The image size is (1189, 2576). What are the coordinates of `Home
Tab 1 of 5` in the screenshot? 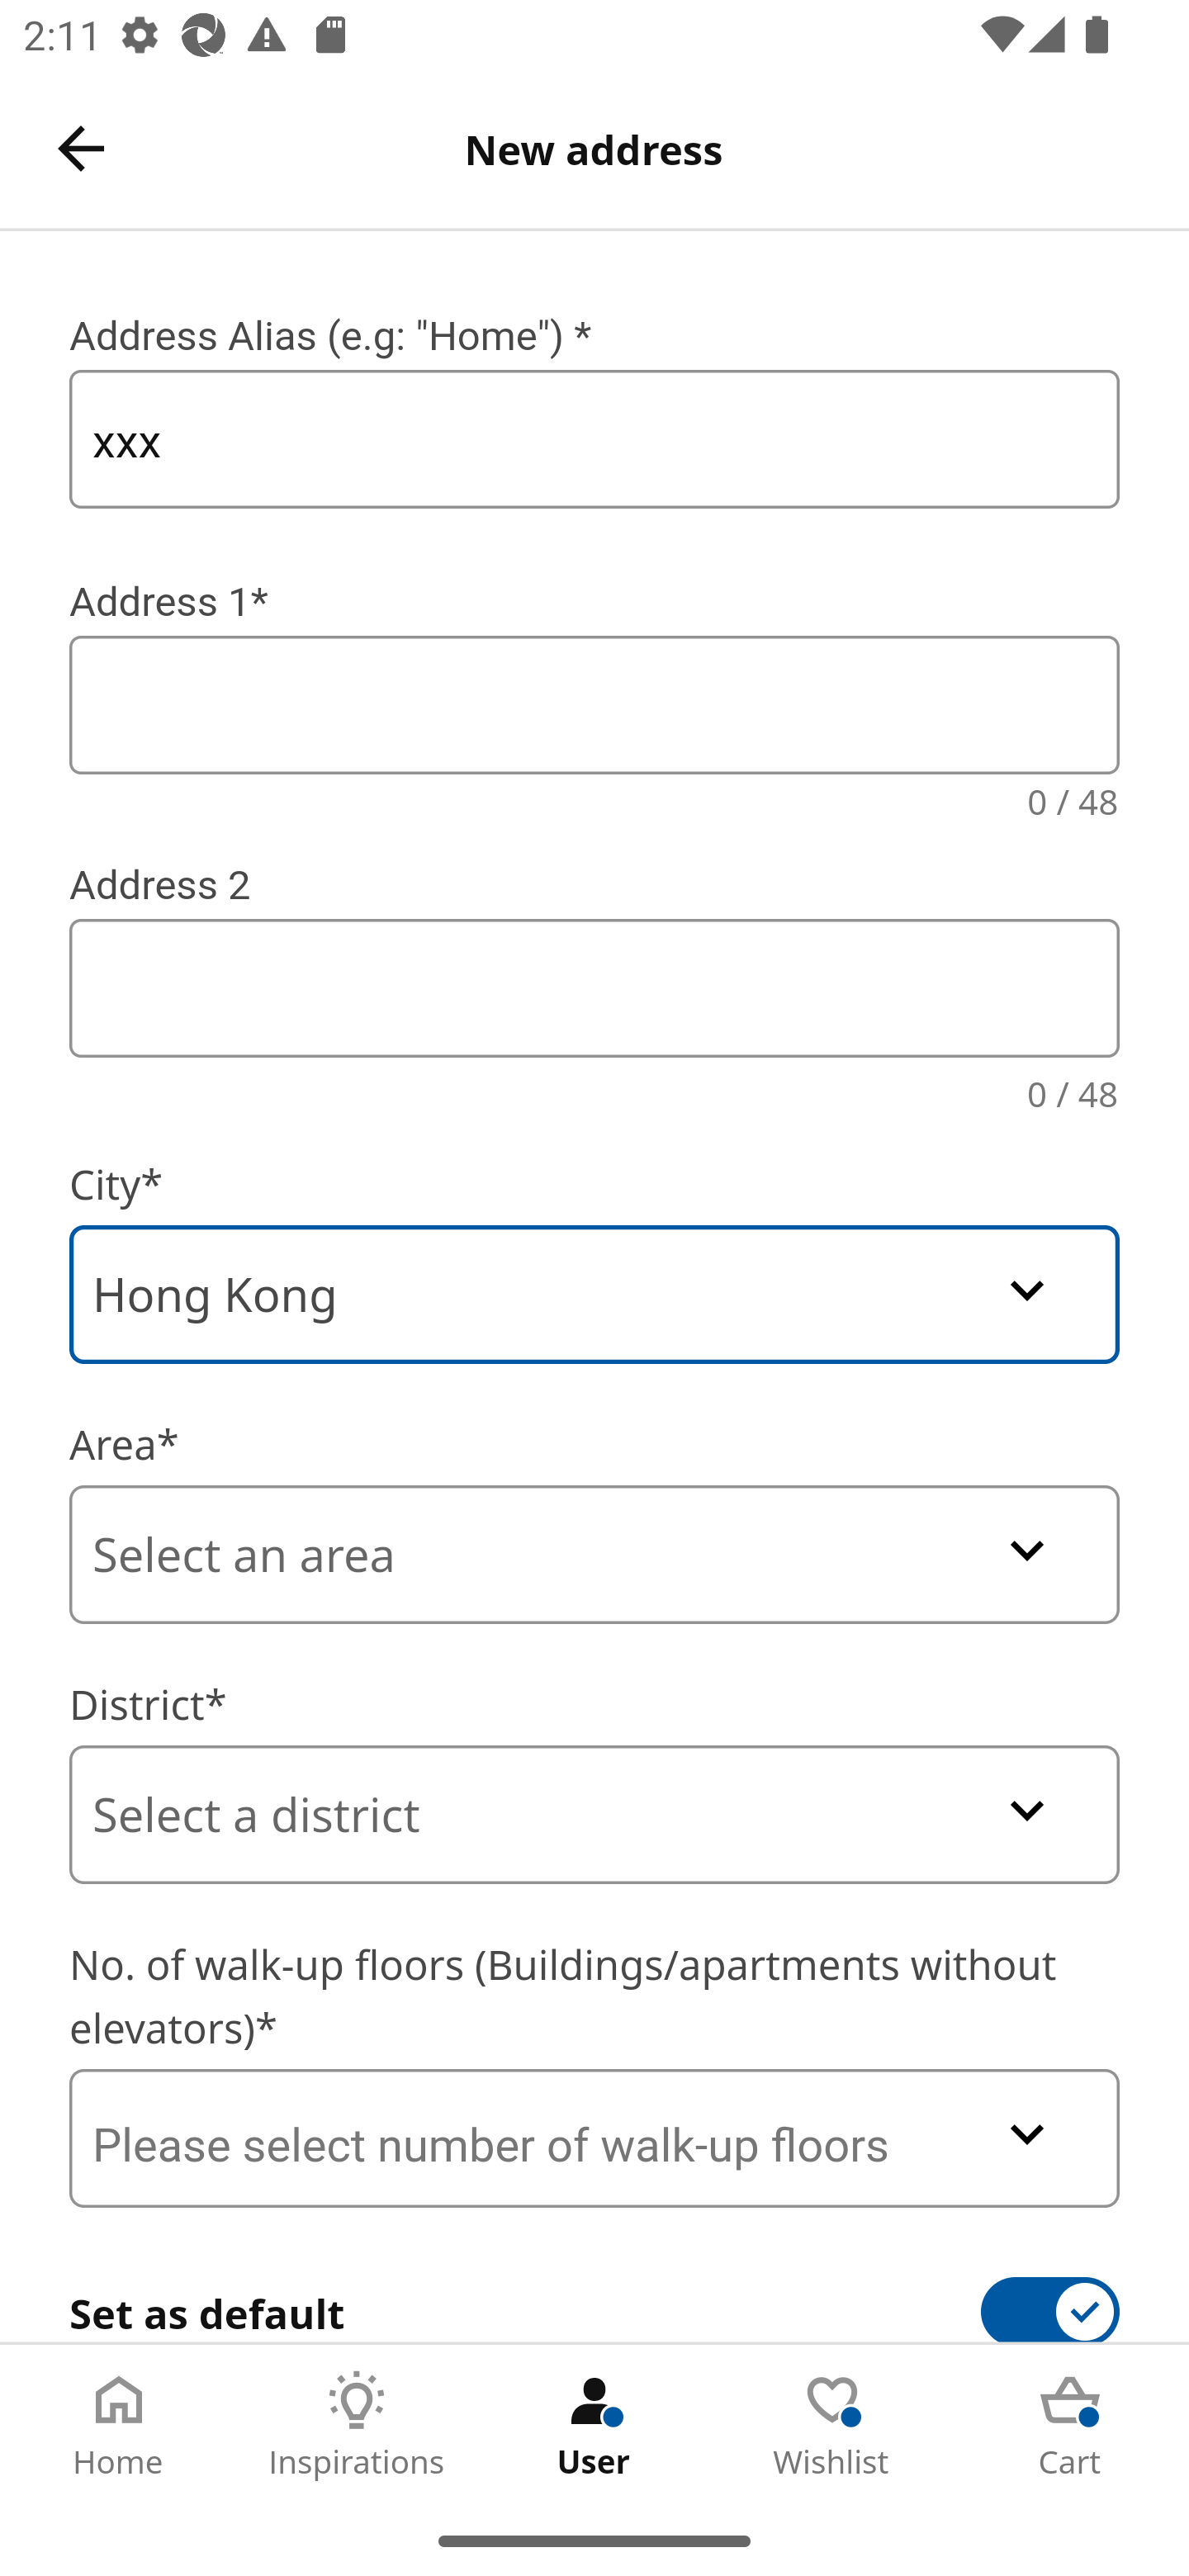 It's located at (119, 2425).